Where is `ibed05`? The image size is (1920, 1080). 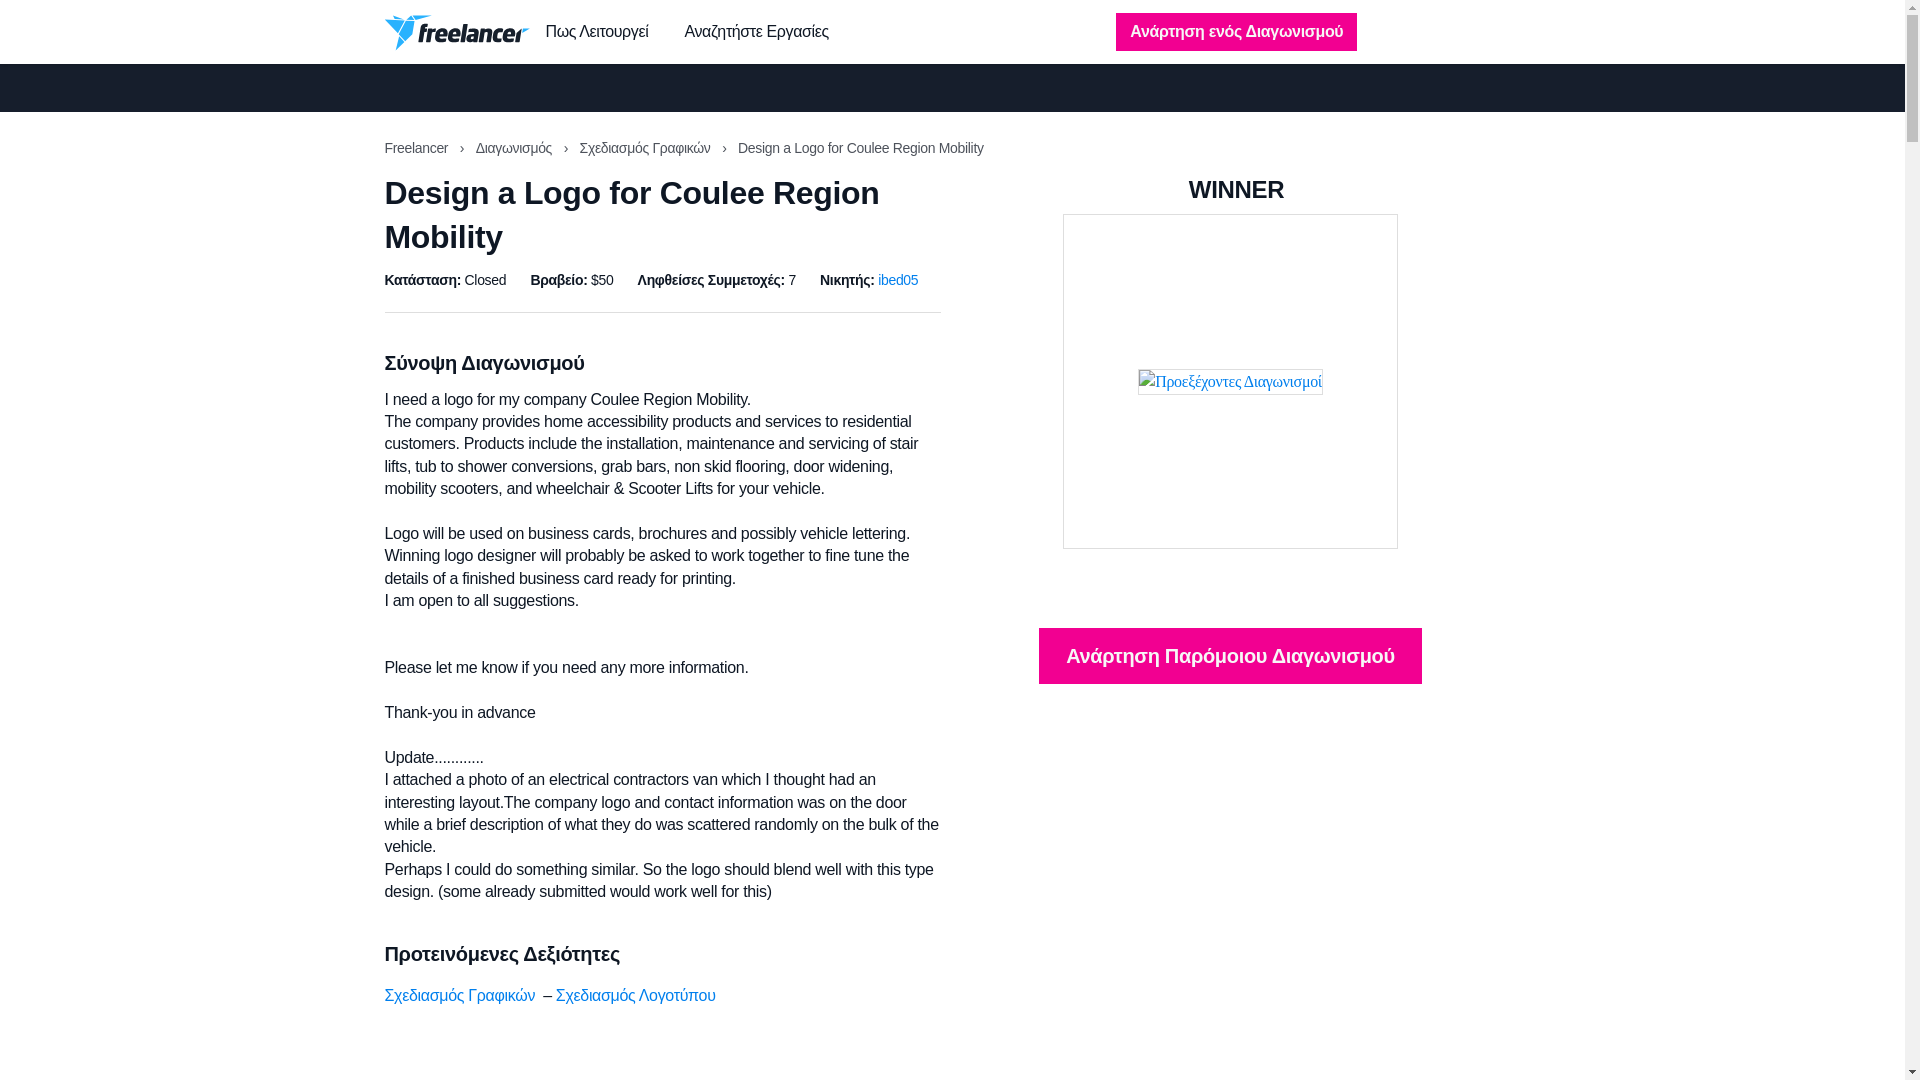 ibed05 is located at coordinates (897, 280).